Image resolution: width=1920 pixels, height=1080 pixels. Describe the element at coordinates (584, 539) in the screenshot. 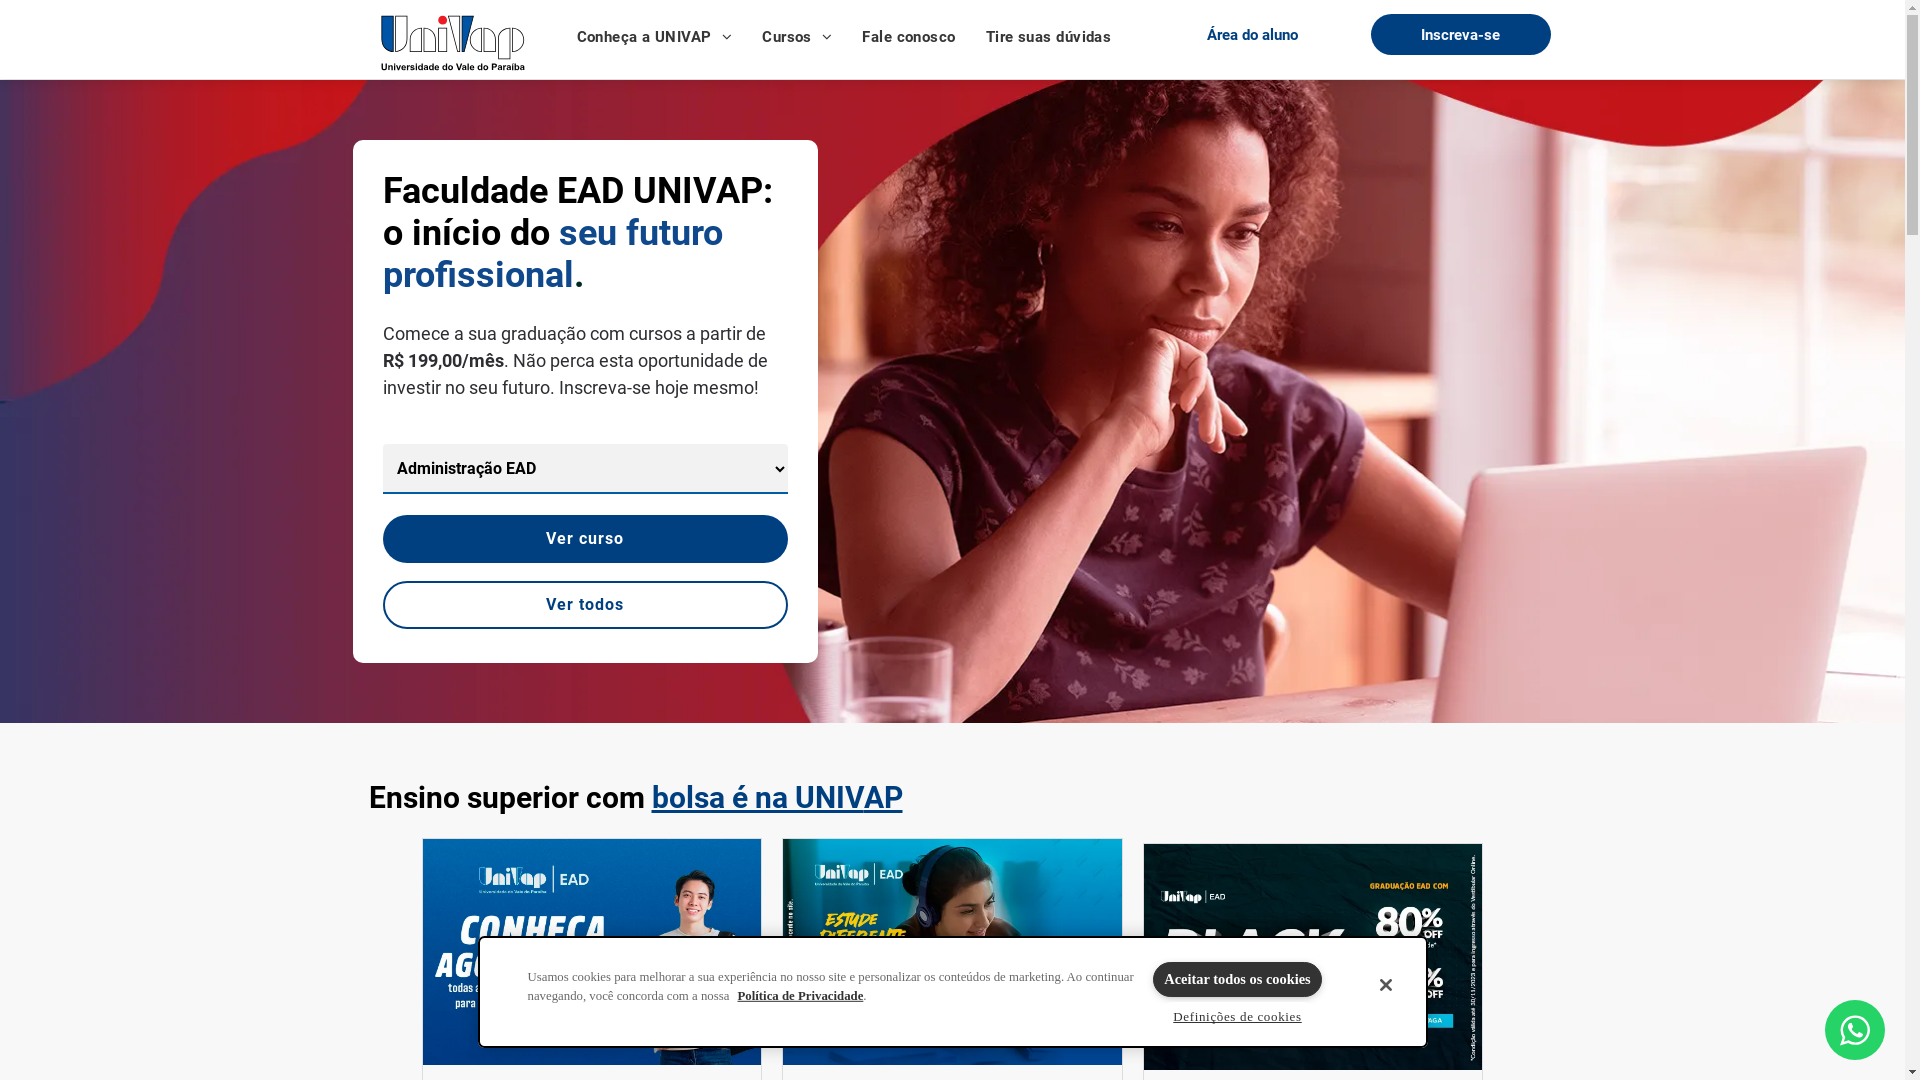

I see `Ver curso` at that location.